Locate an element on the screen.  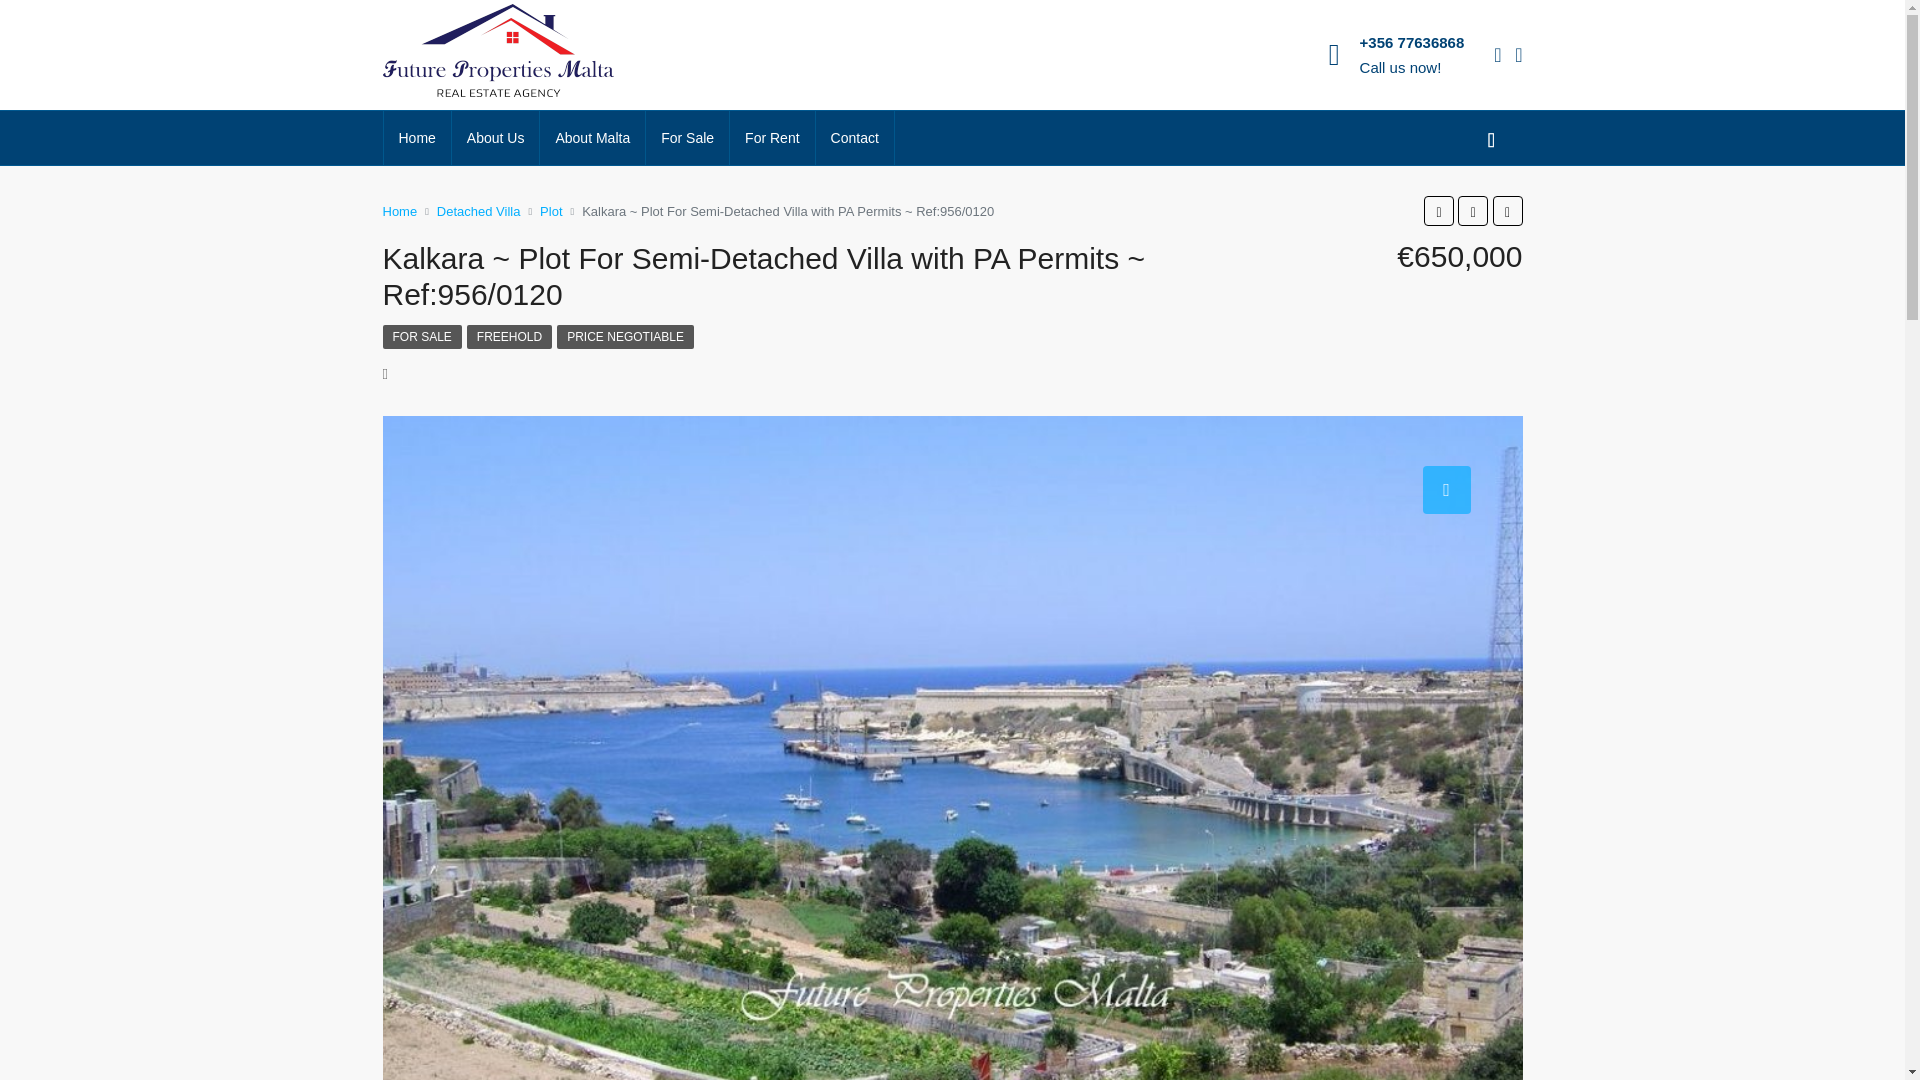
PRICE NEGOTIABLE is located at coordinates (624, 336).